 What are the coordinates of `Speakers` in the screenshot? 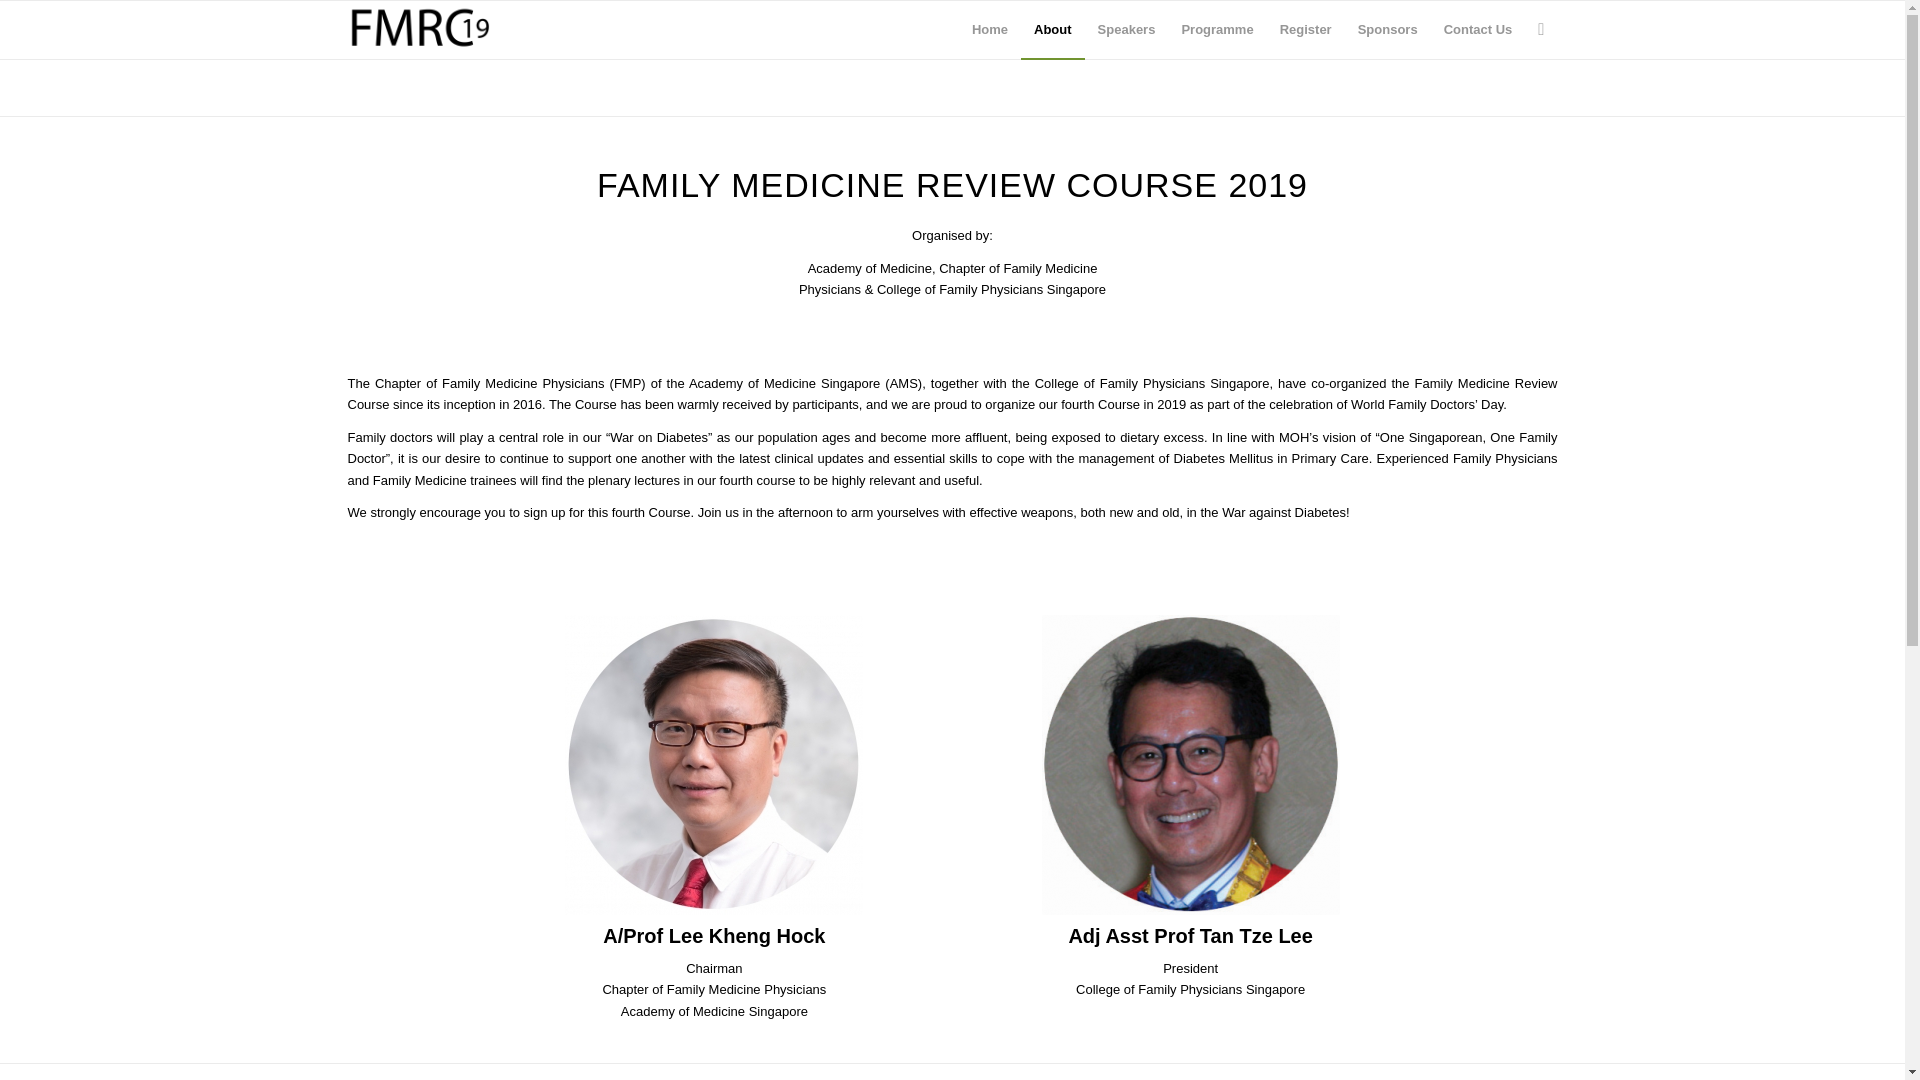 It's located at (1126, 30).